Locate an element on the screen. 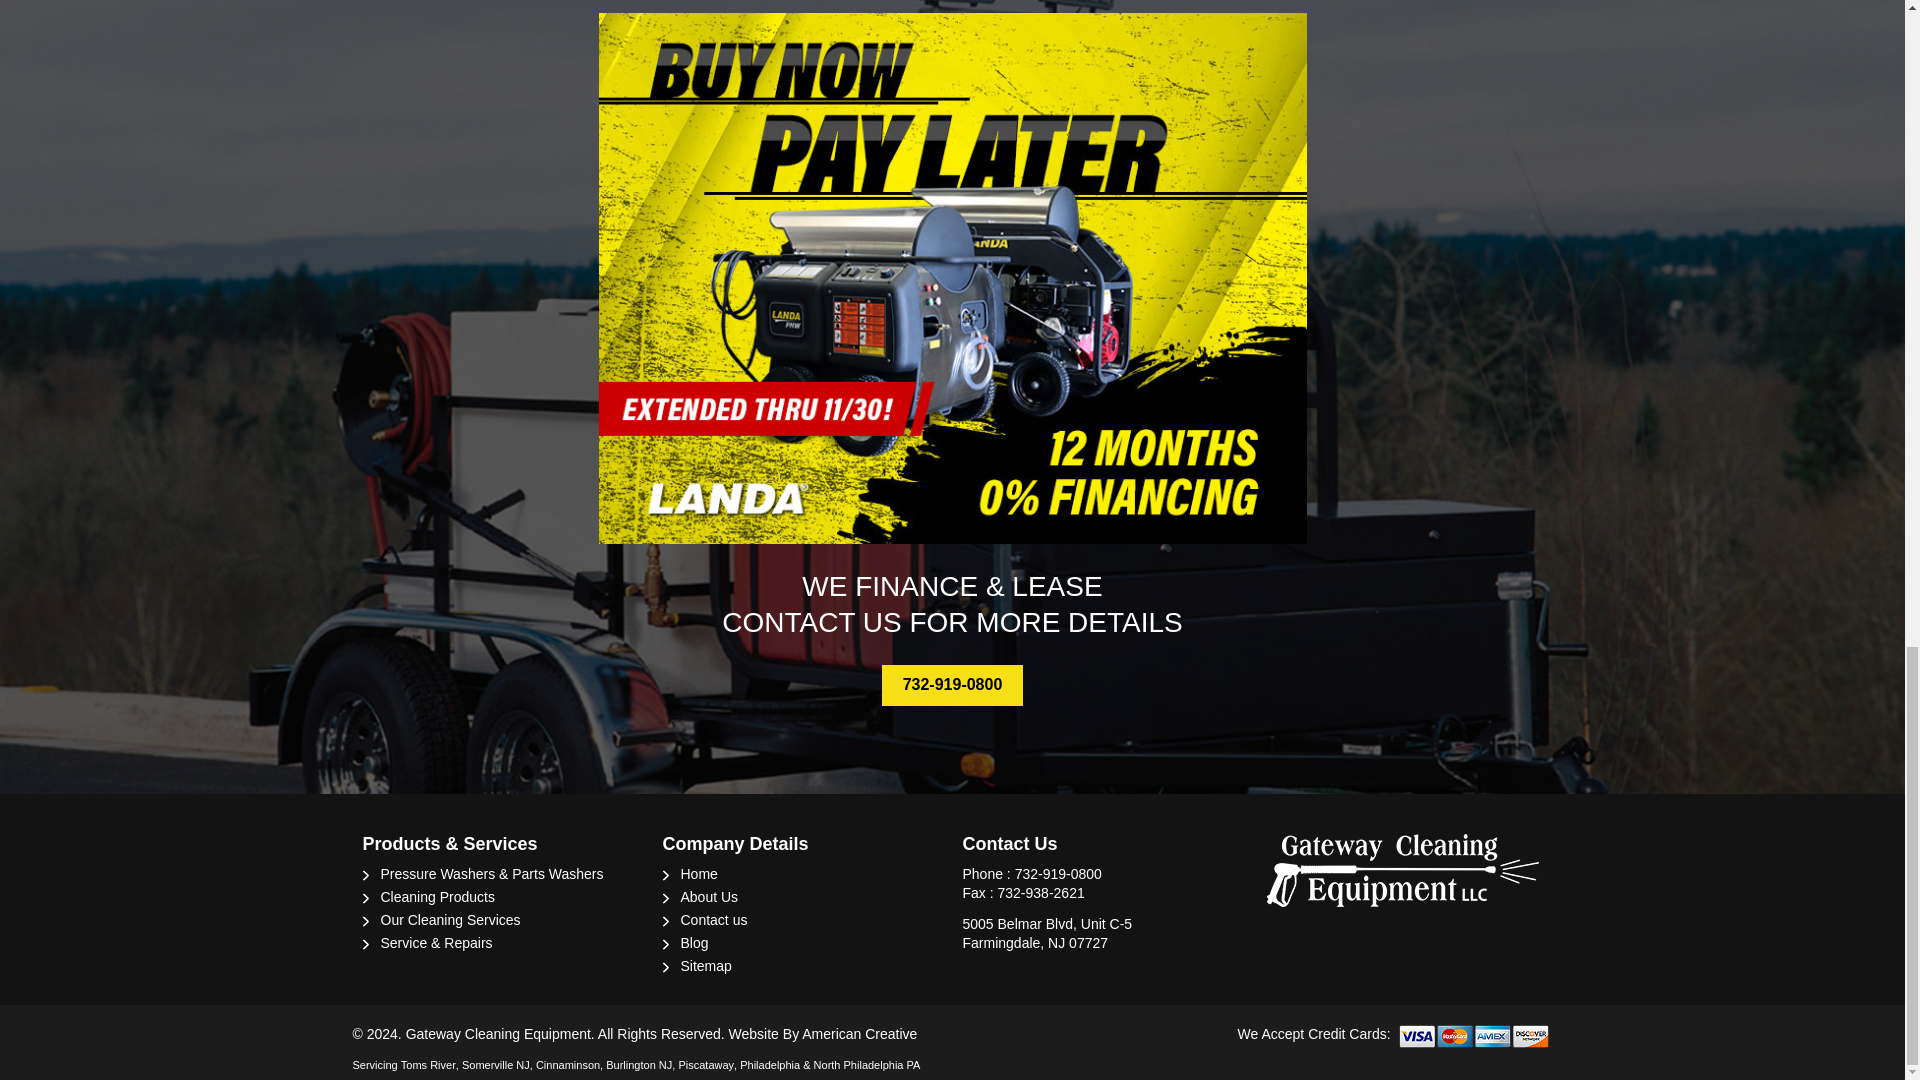 The image size is (1920, 1080). Burlington NJ is located at coordinates (639, 1065).